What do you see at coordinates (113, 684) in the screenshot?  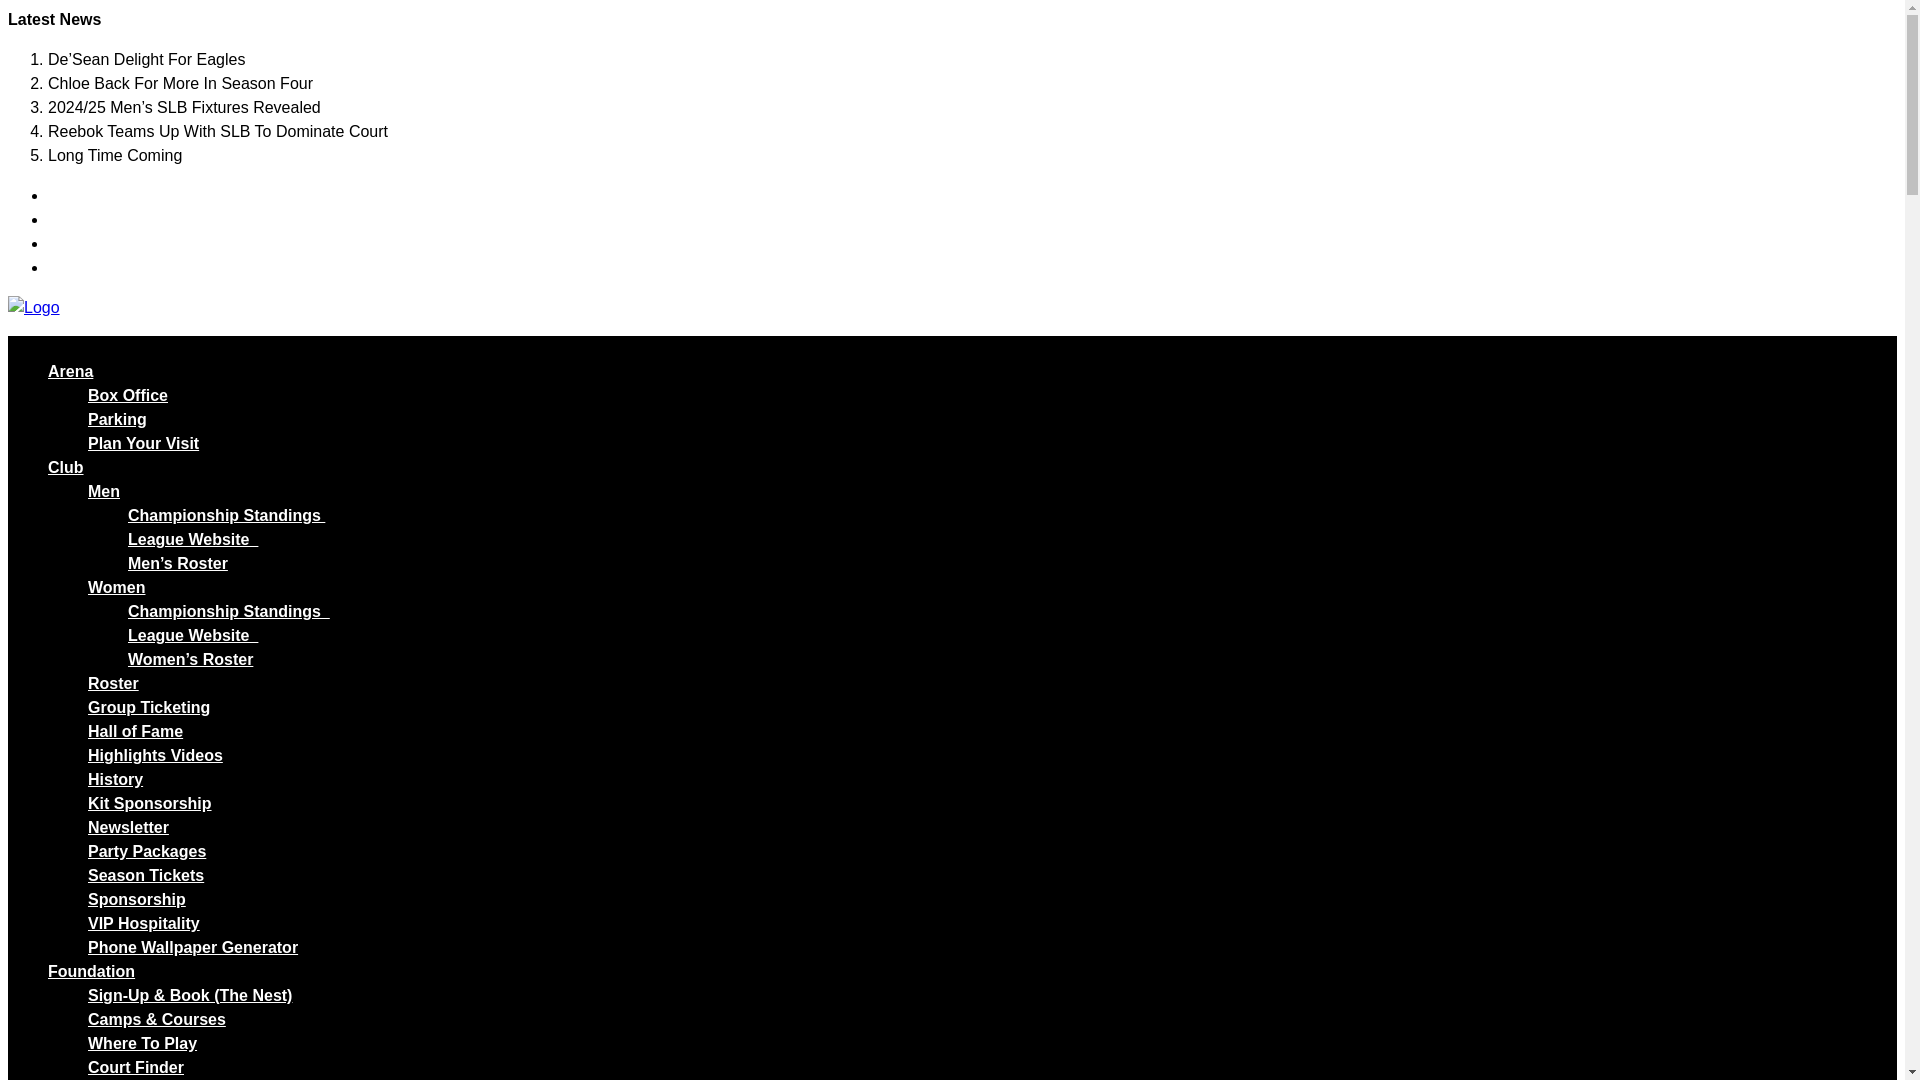 I see `Roster` at bounding box center [113, 684].